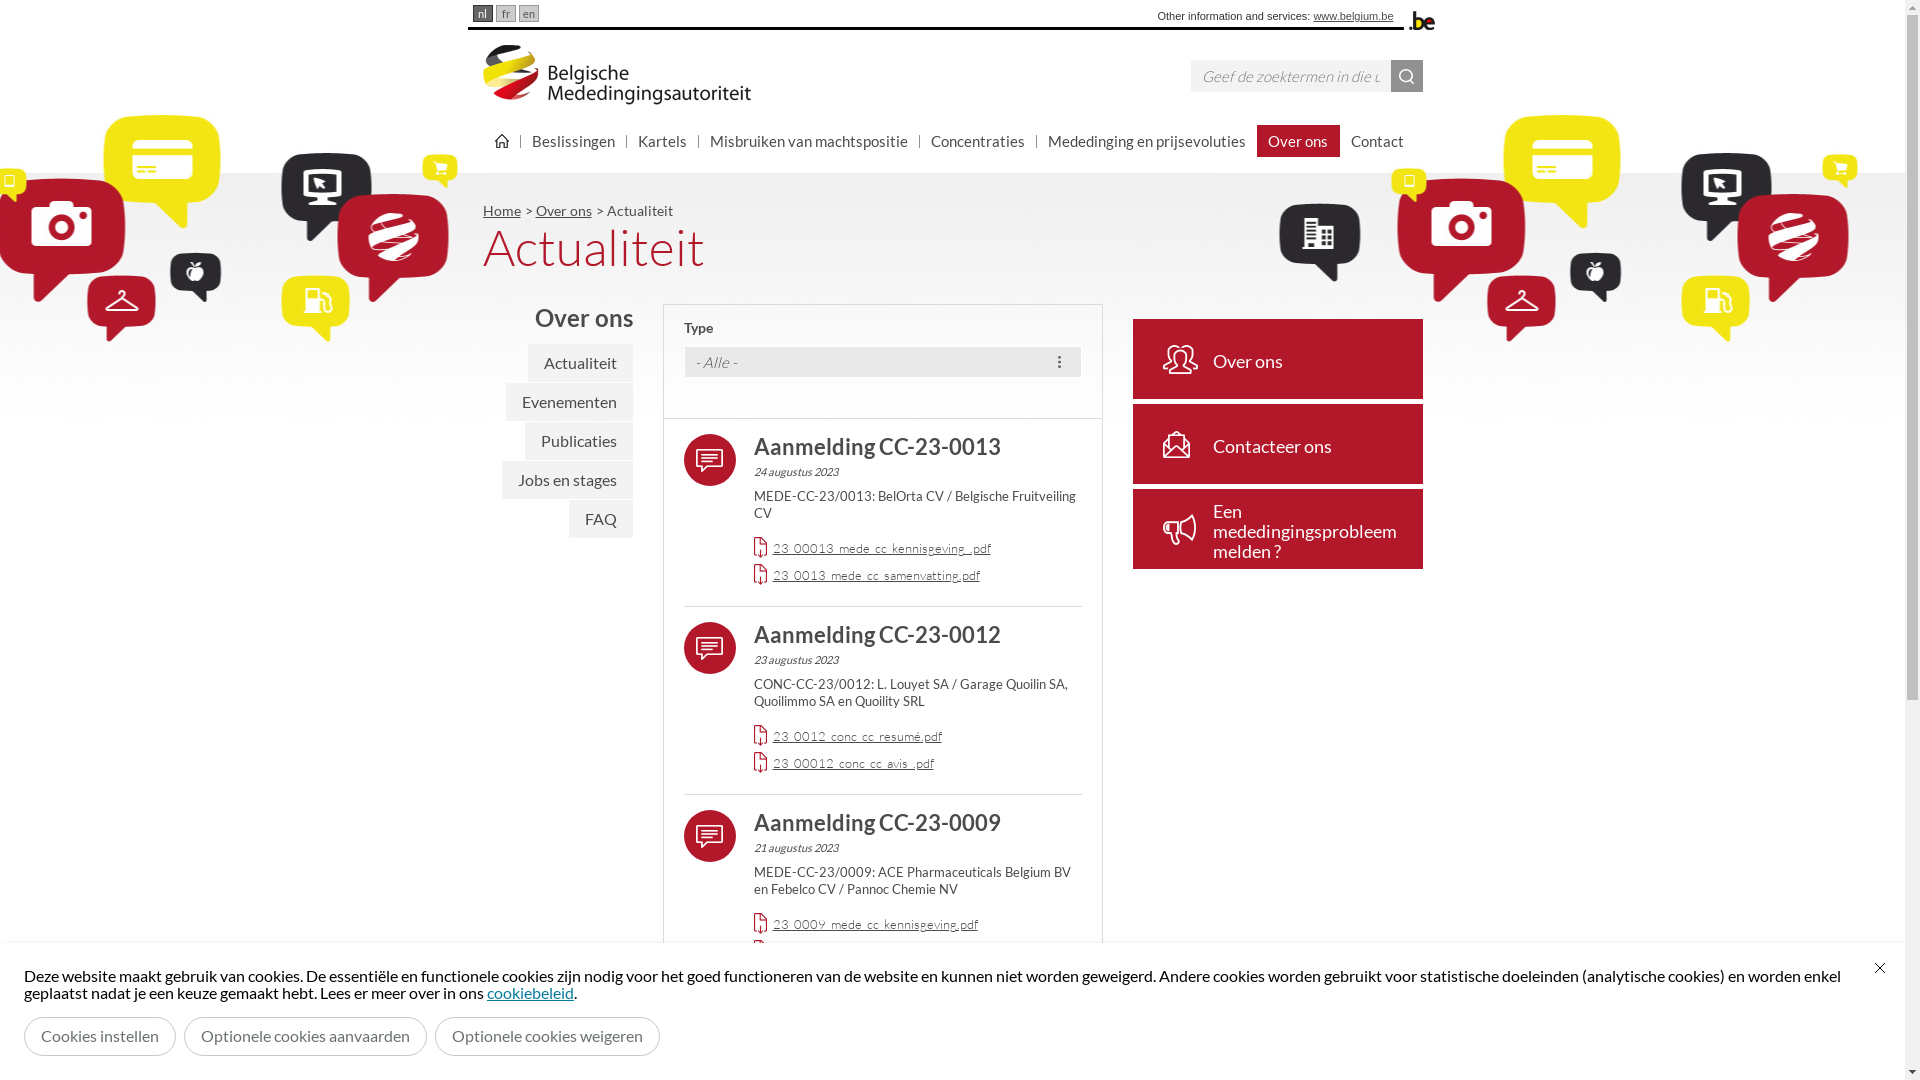 The width and height of the screenshot is (1920, 1080). I want to click on Jobs en stages, so click(568, 480).